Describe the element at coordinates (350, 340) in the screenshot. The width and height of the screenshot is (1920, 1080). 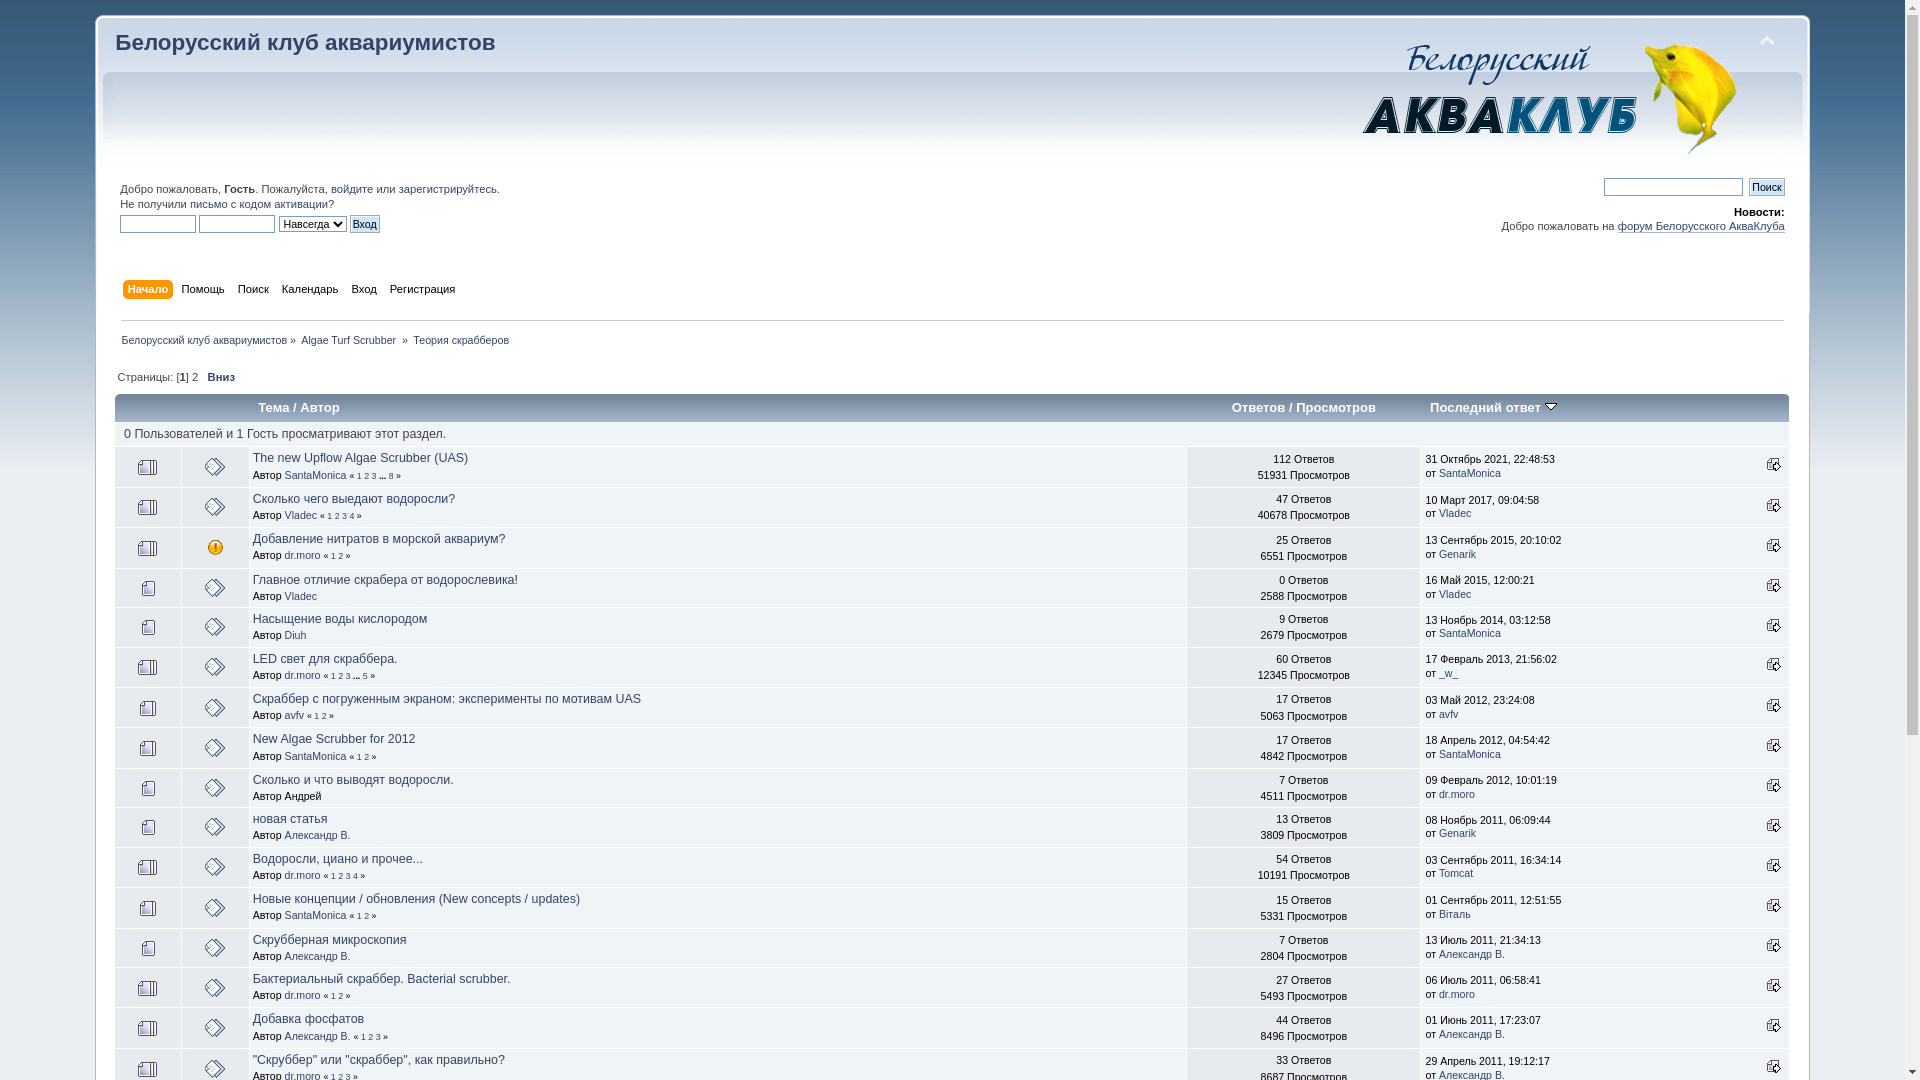
I see `Algae Turf Scrubber ` at that location.